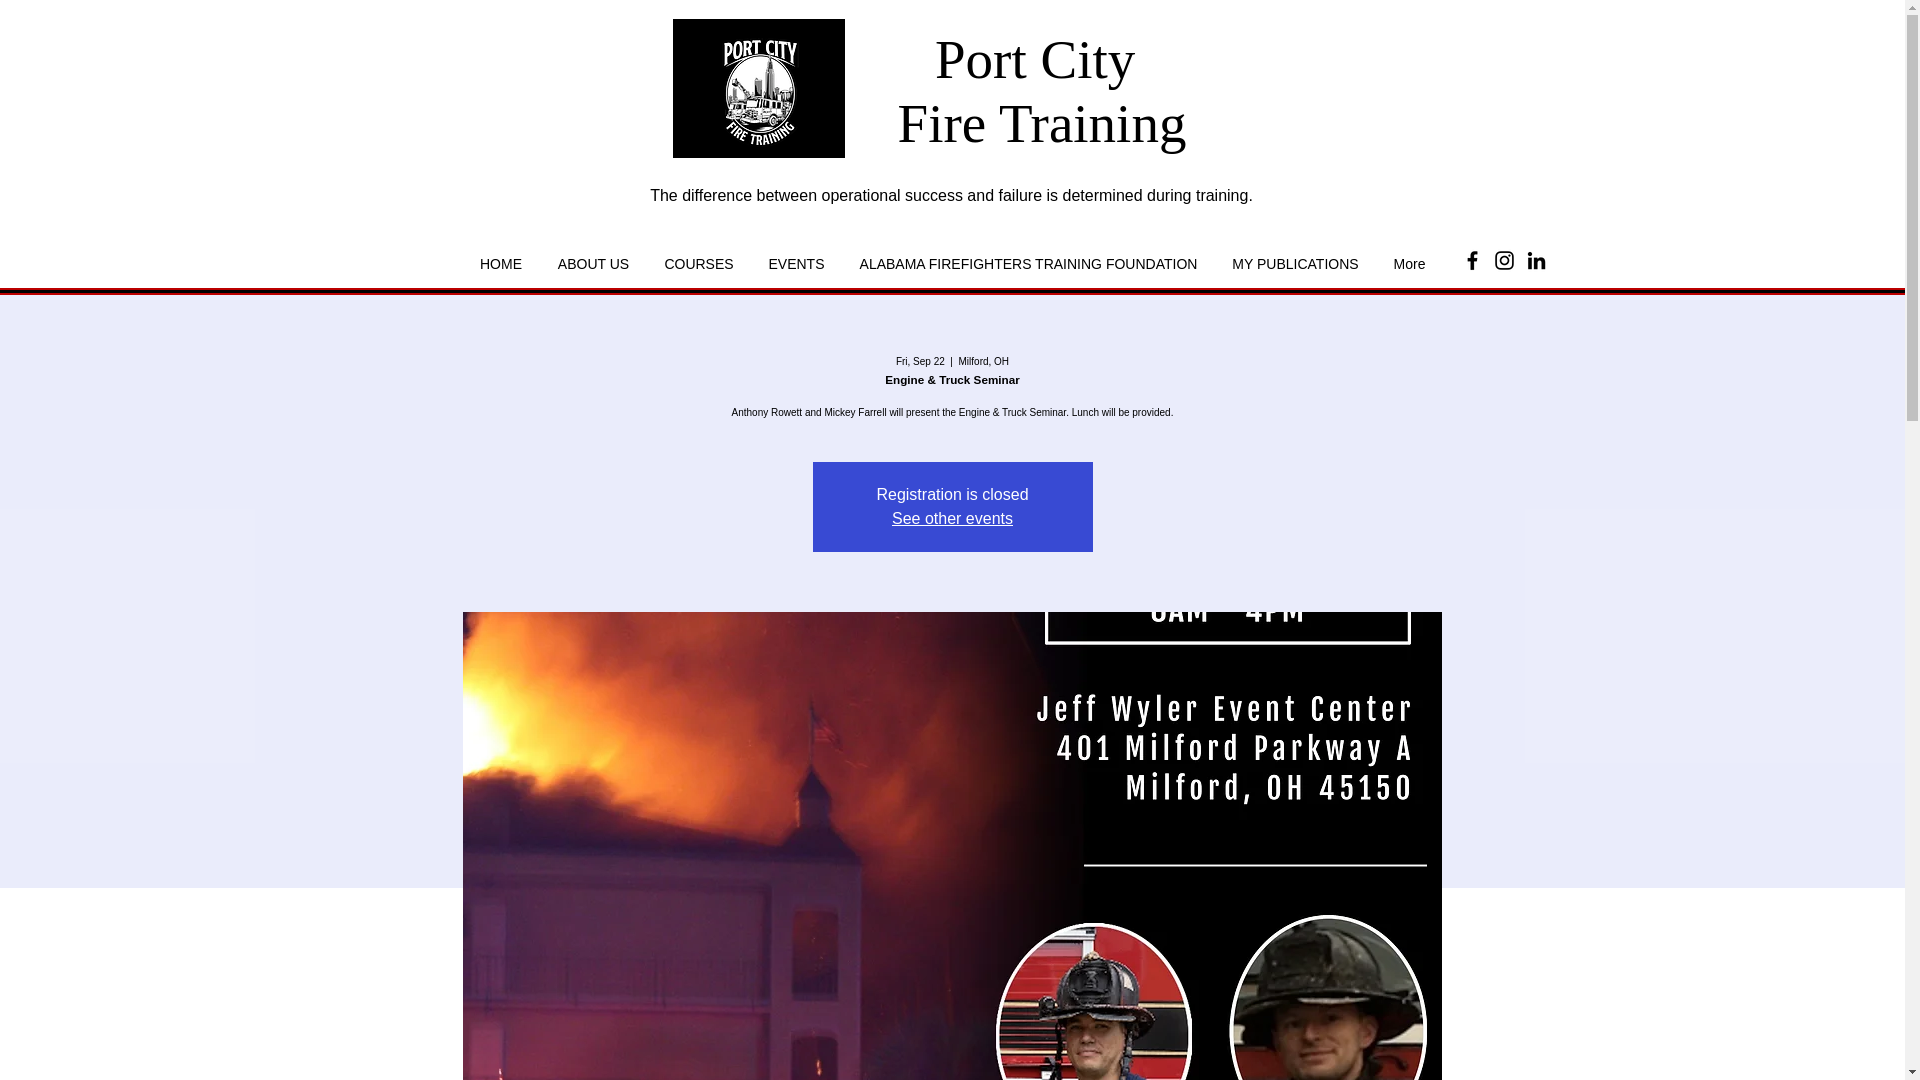 The height and width of the screenshot is (1080, 1920). Describe the element at coordinates (795, 264) in the screenshot. I see `EVENTS` at that location.